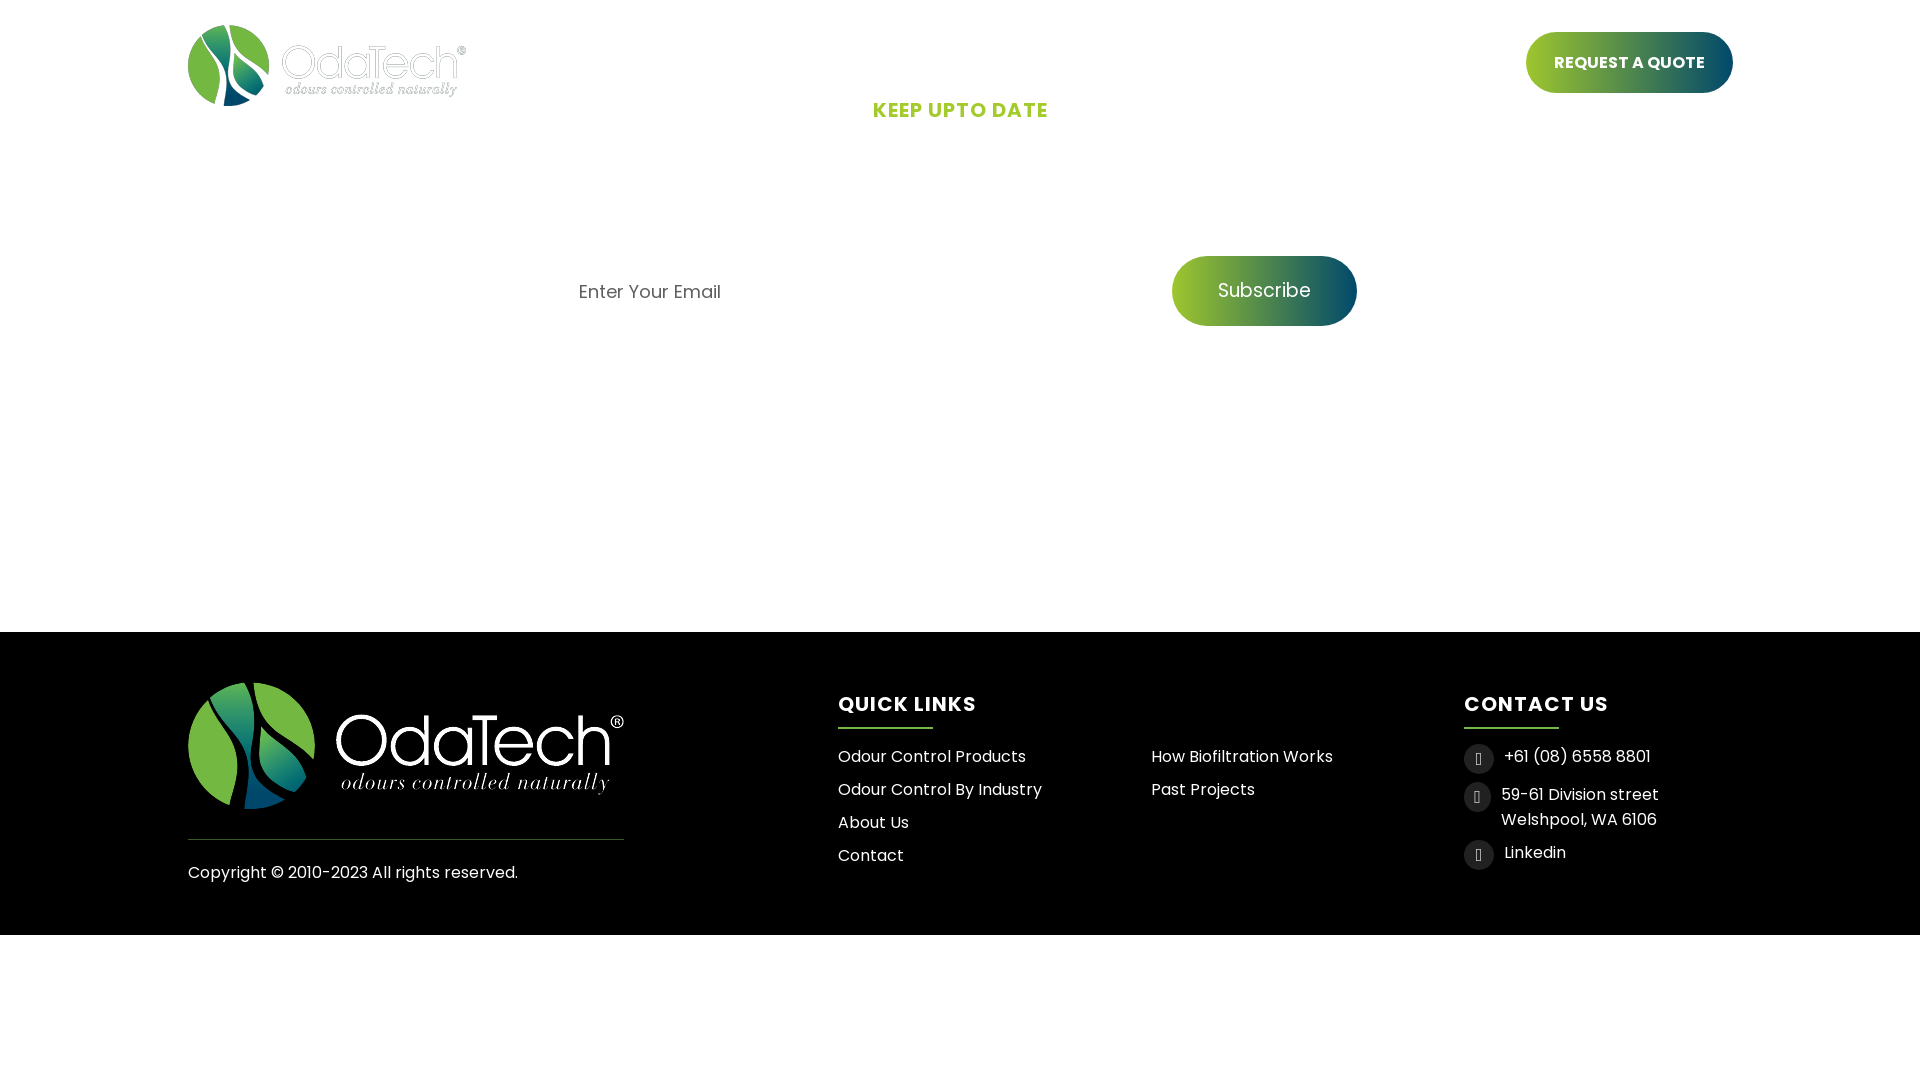 The image size is (1920, 1080). Describe the element at coordinates (874, 822) in the screenshot. I see `About Us` at that location.